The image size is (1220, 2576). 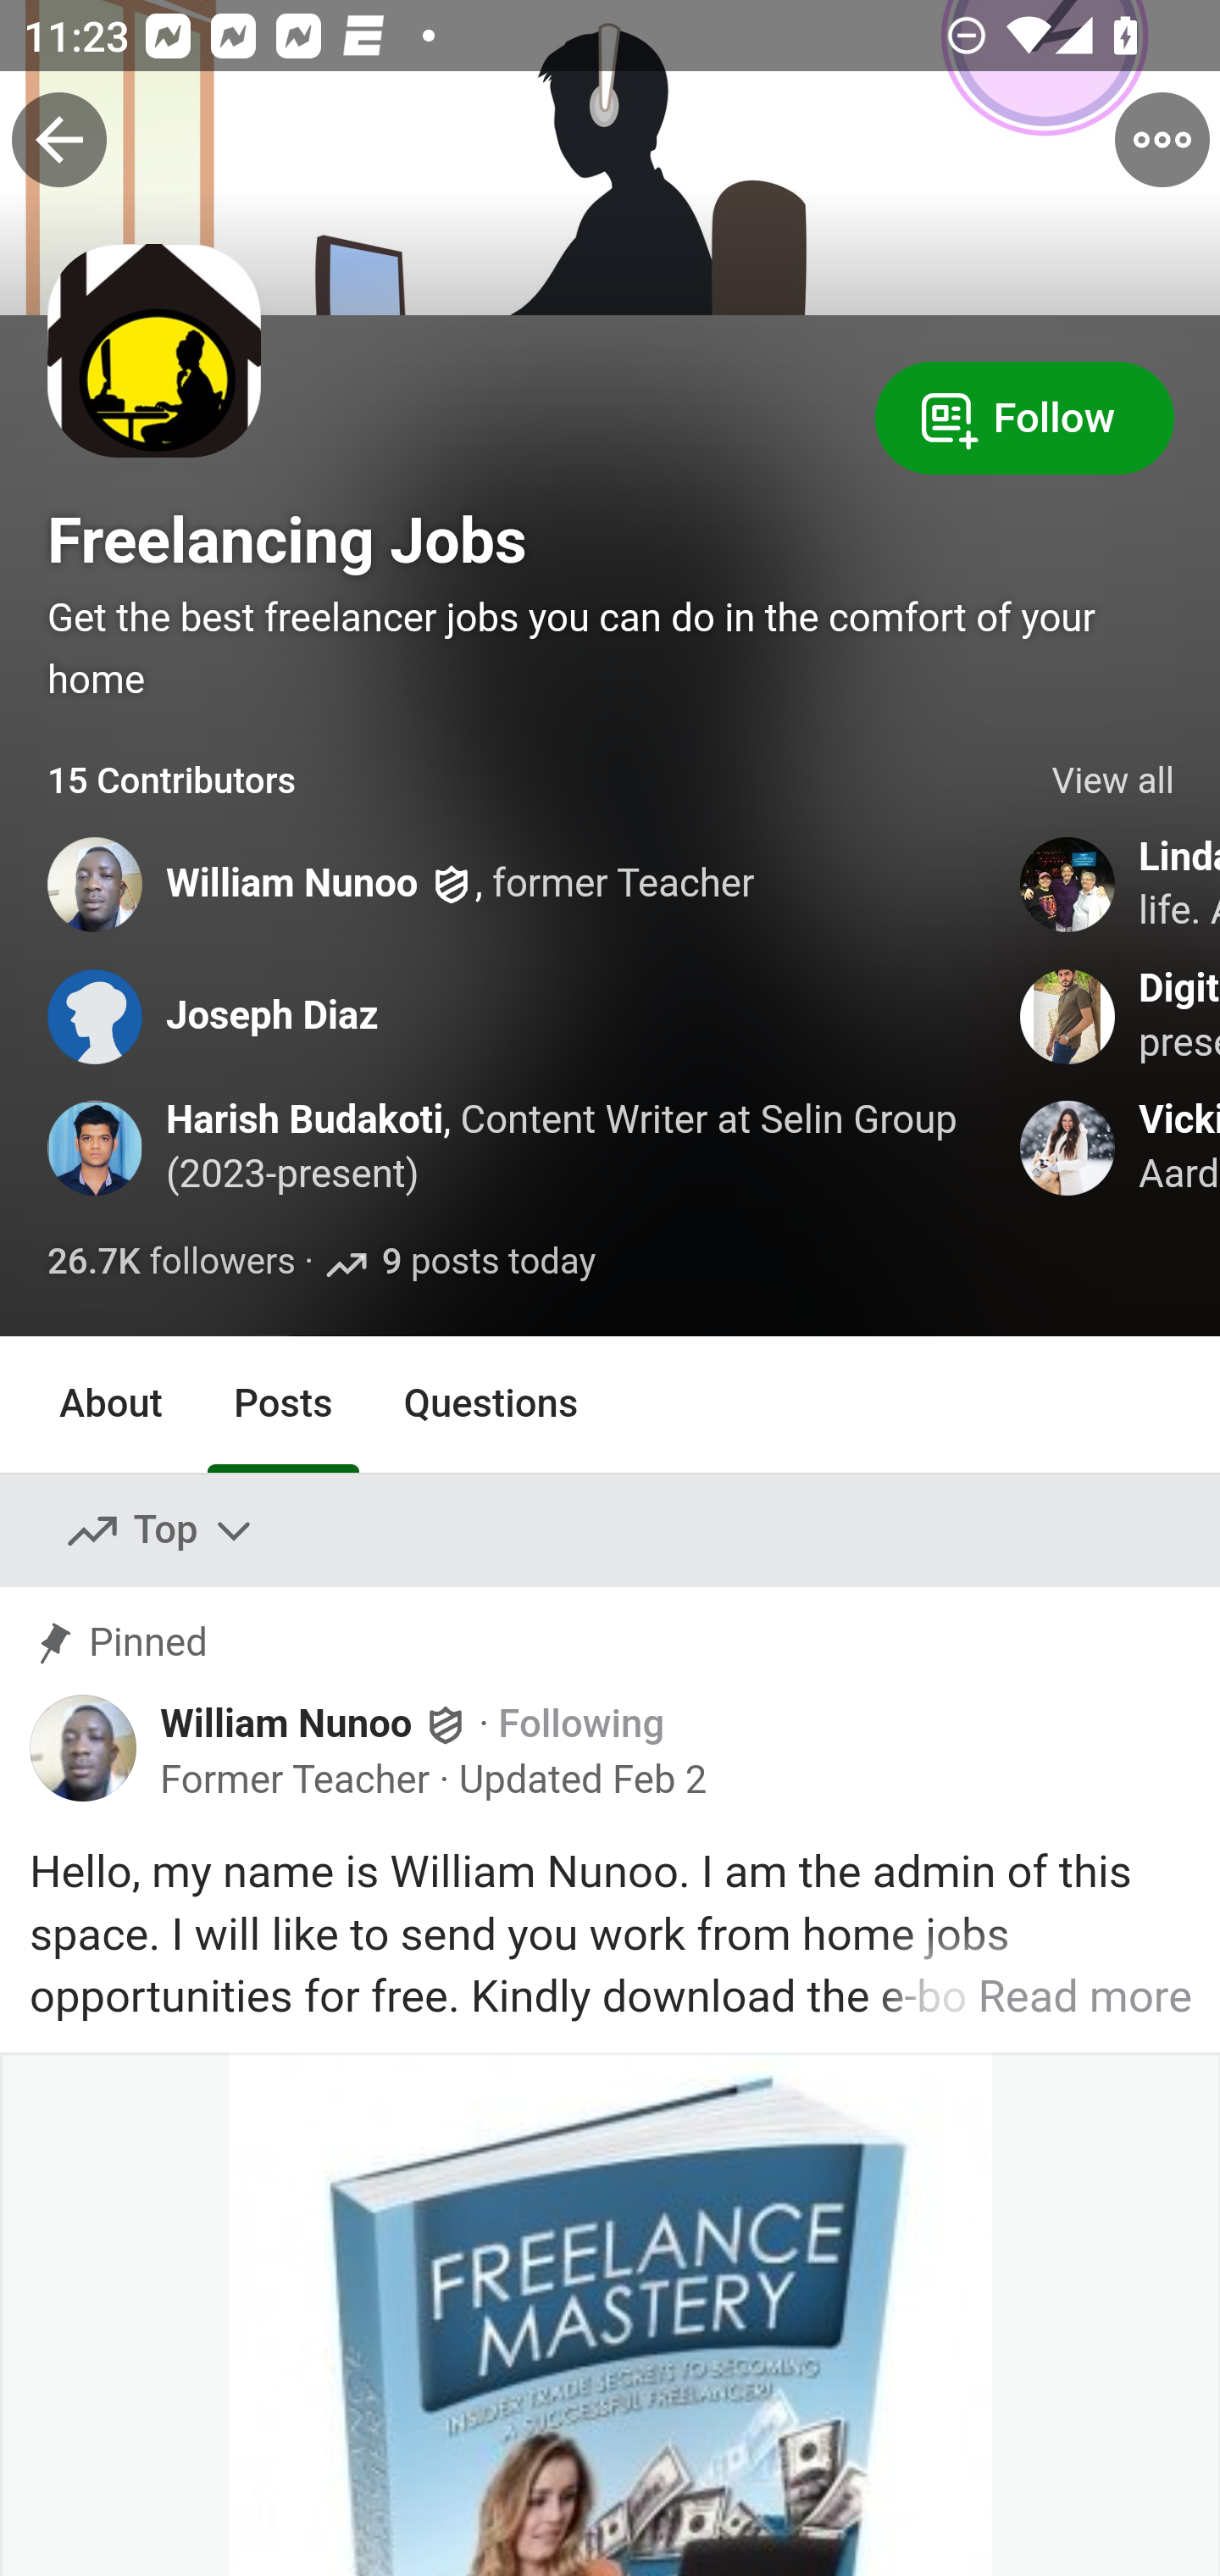 What do you see at coordinates (582, 1727) in the screenshot?
I see `Following` at bounding box center [582, 1727].